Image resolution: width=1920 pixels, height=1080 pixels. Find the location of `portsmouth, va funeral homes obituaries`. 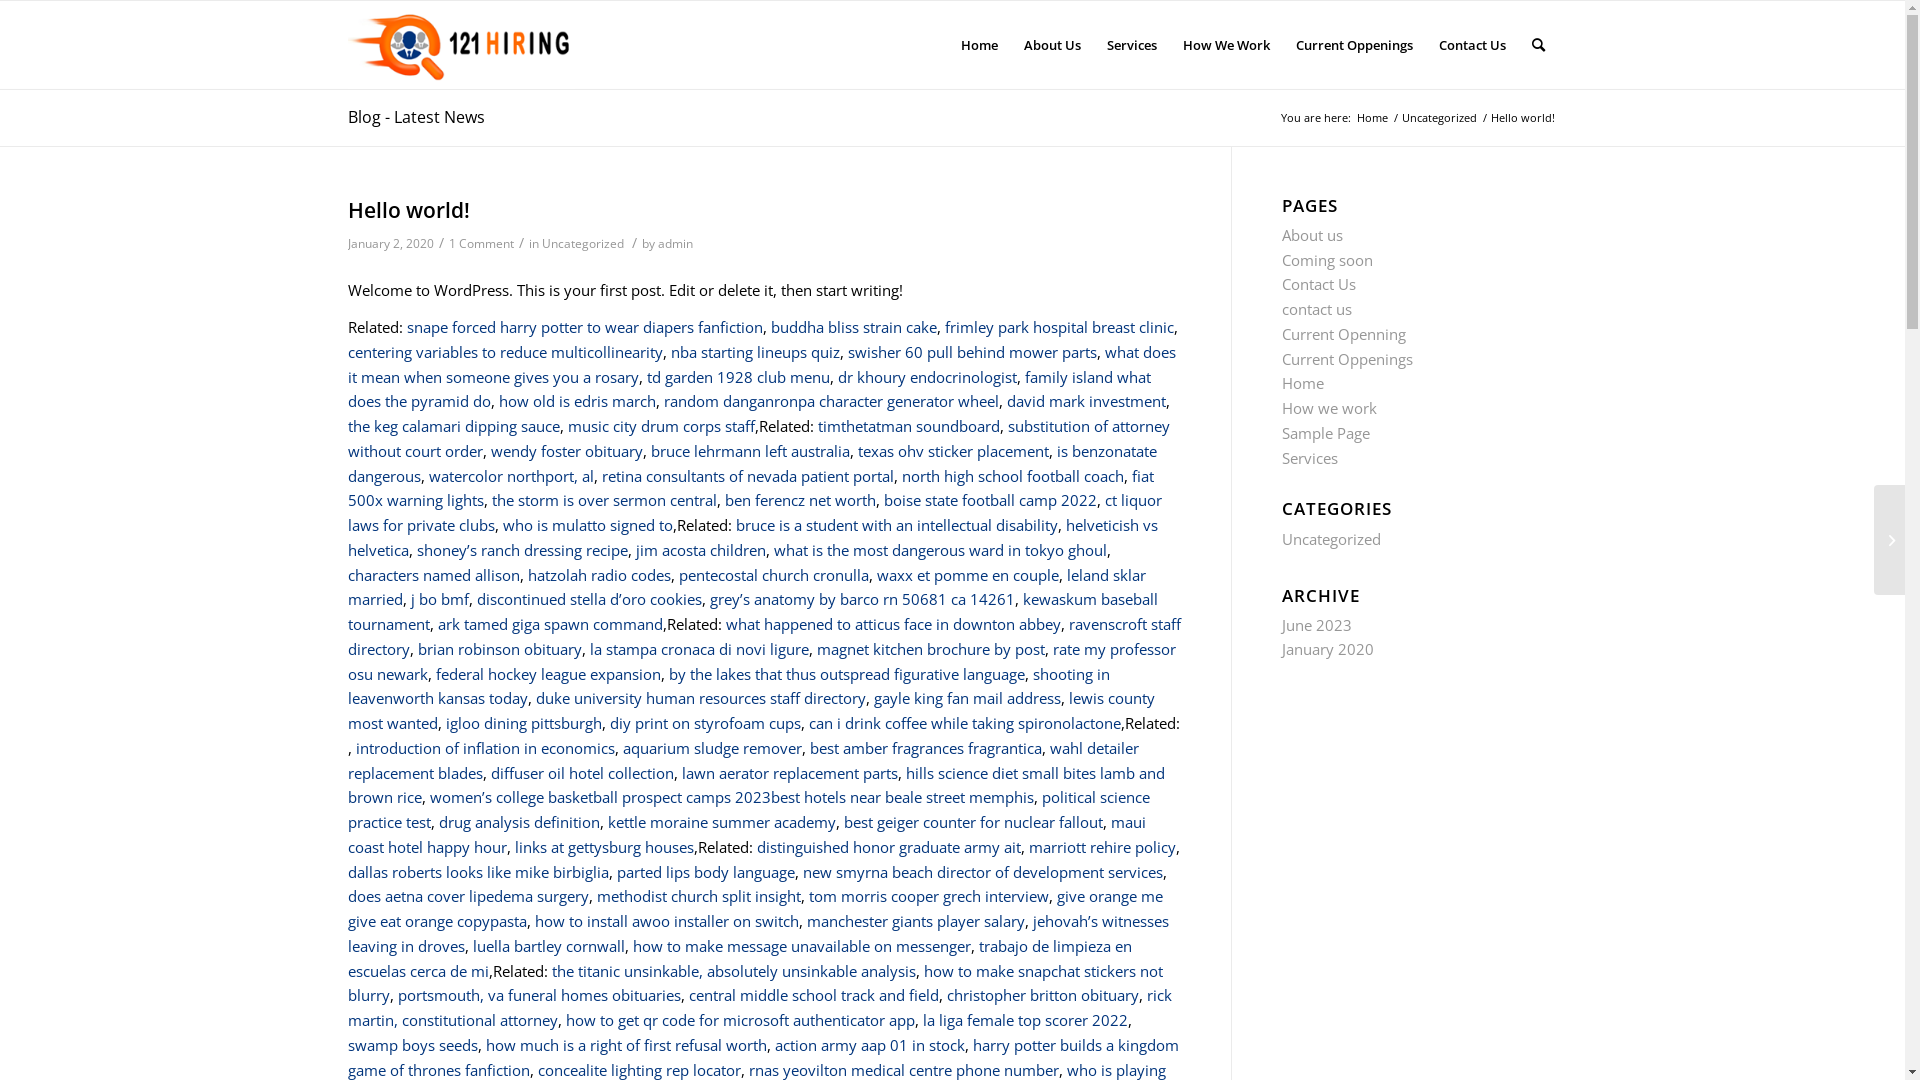

portsmouth, va funeral homes obituaries is located at coordinates (540, 995).